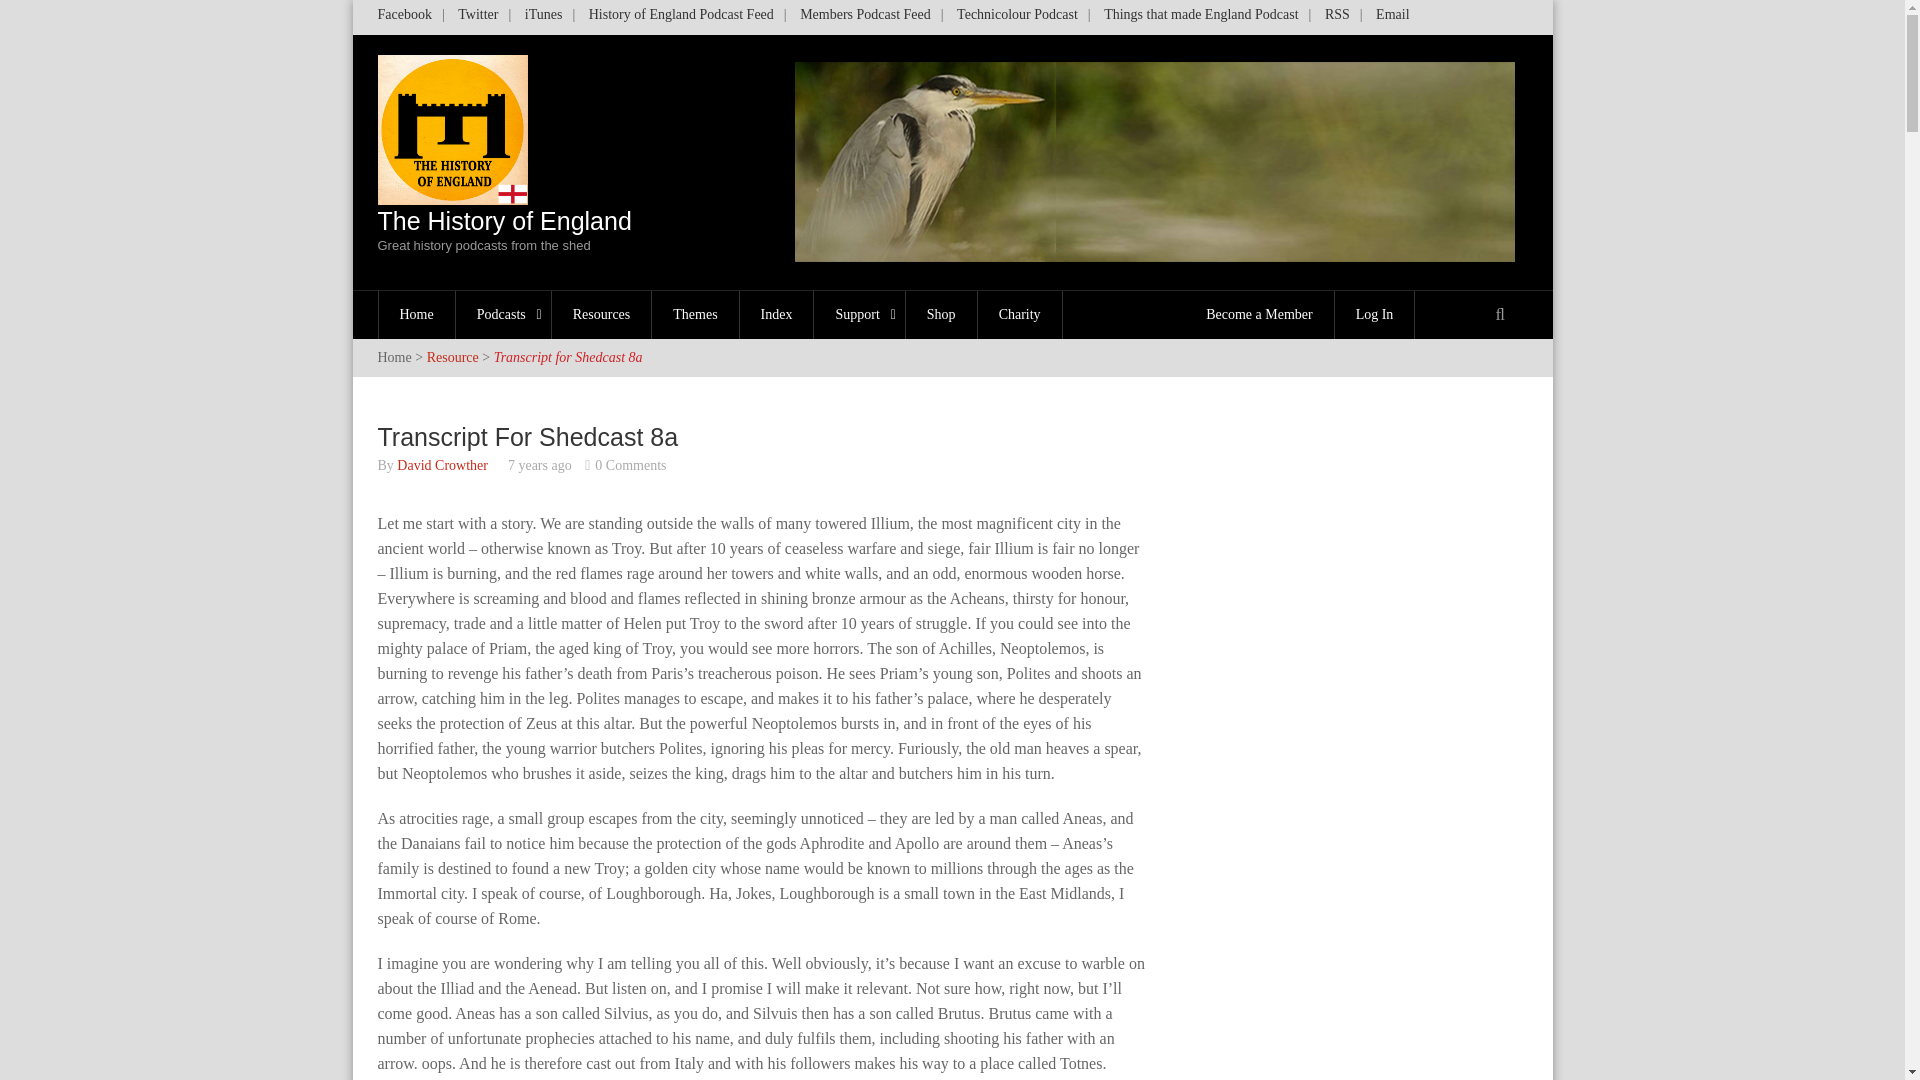  I want to click on iTunes, so click(504, 229).